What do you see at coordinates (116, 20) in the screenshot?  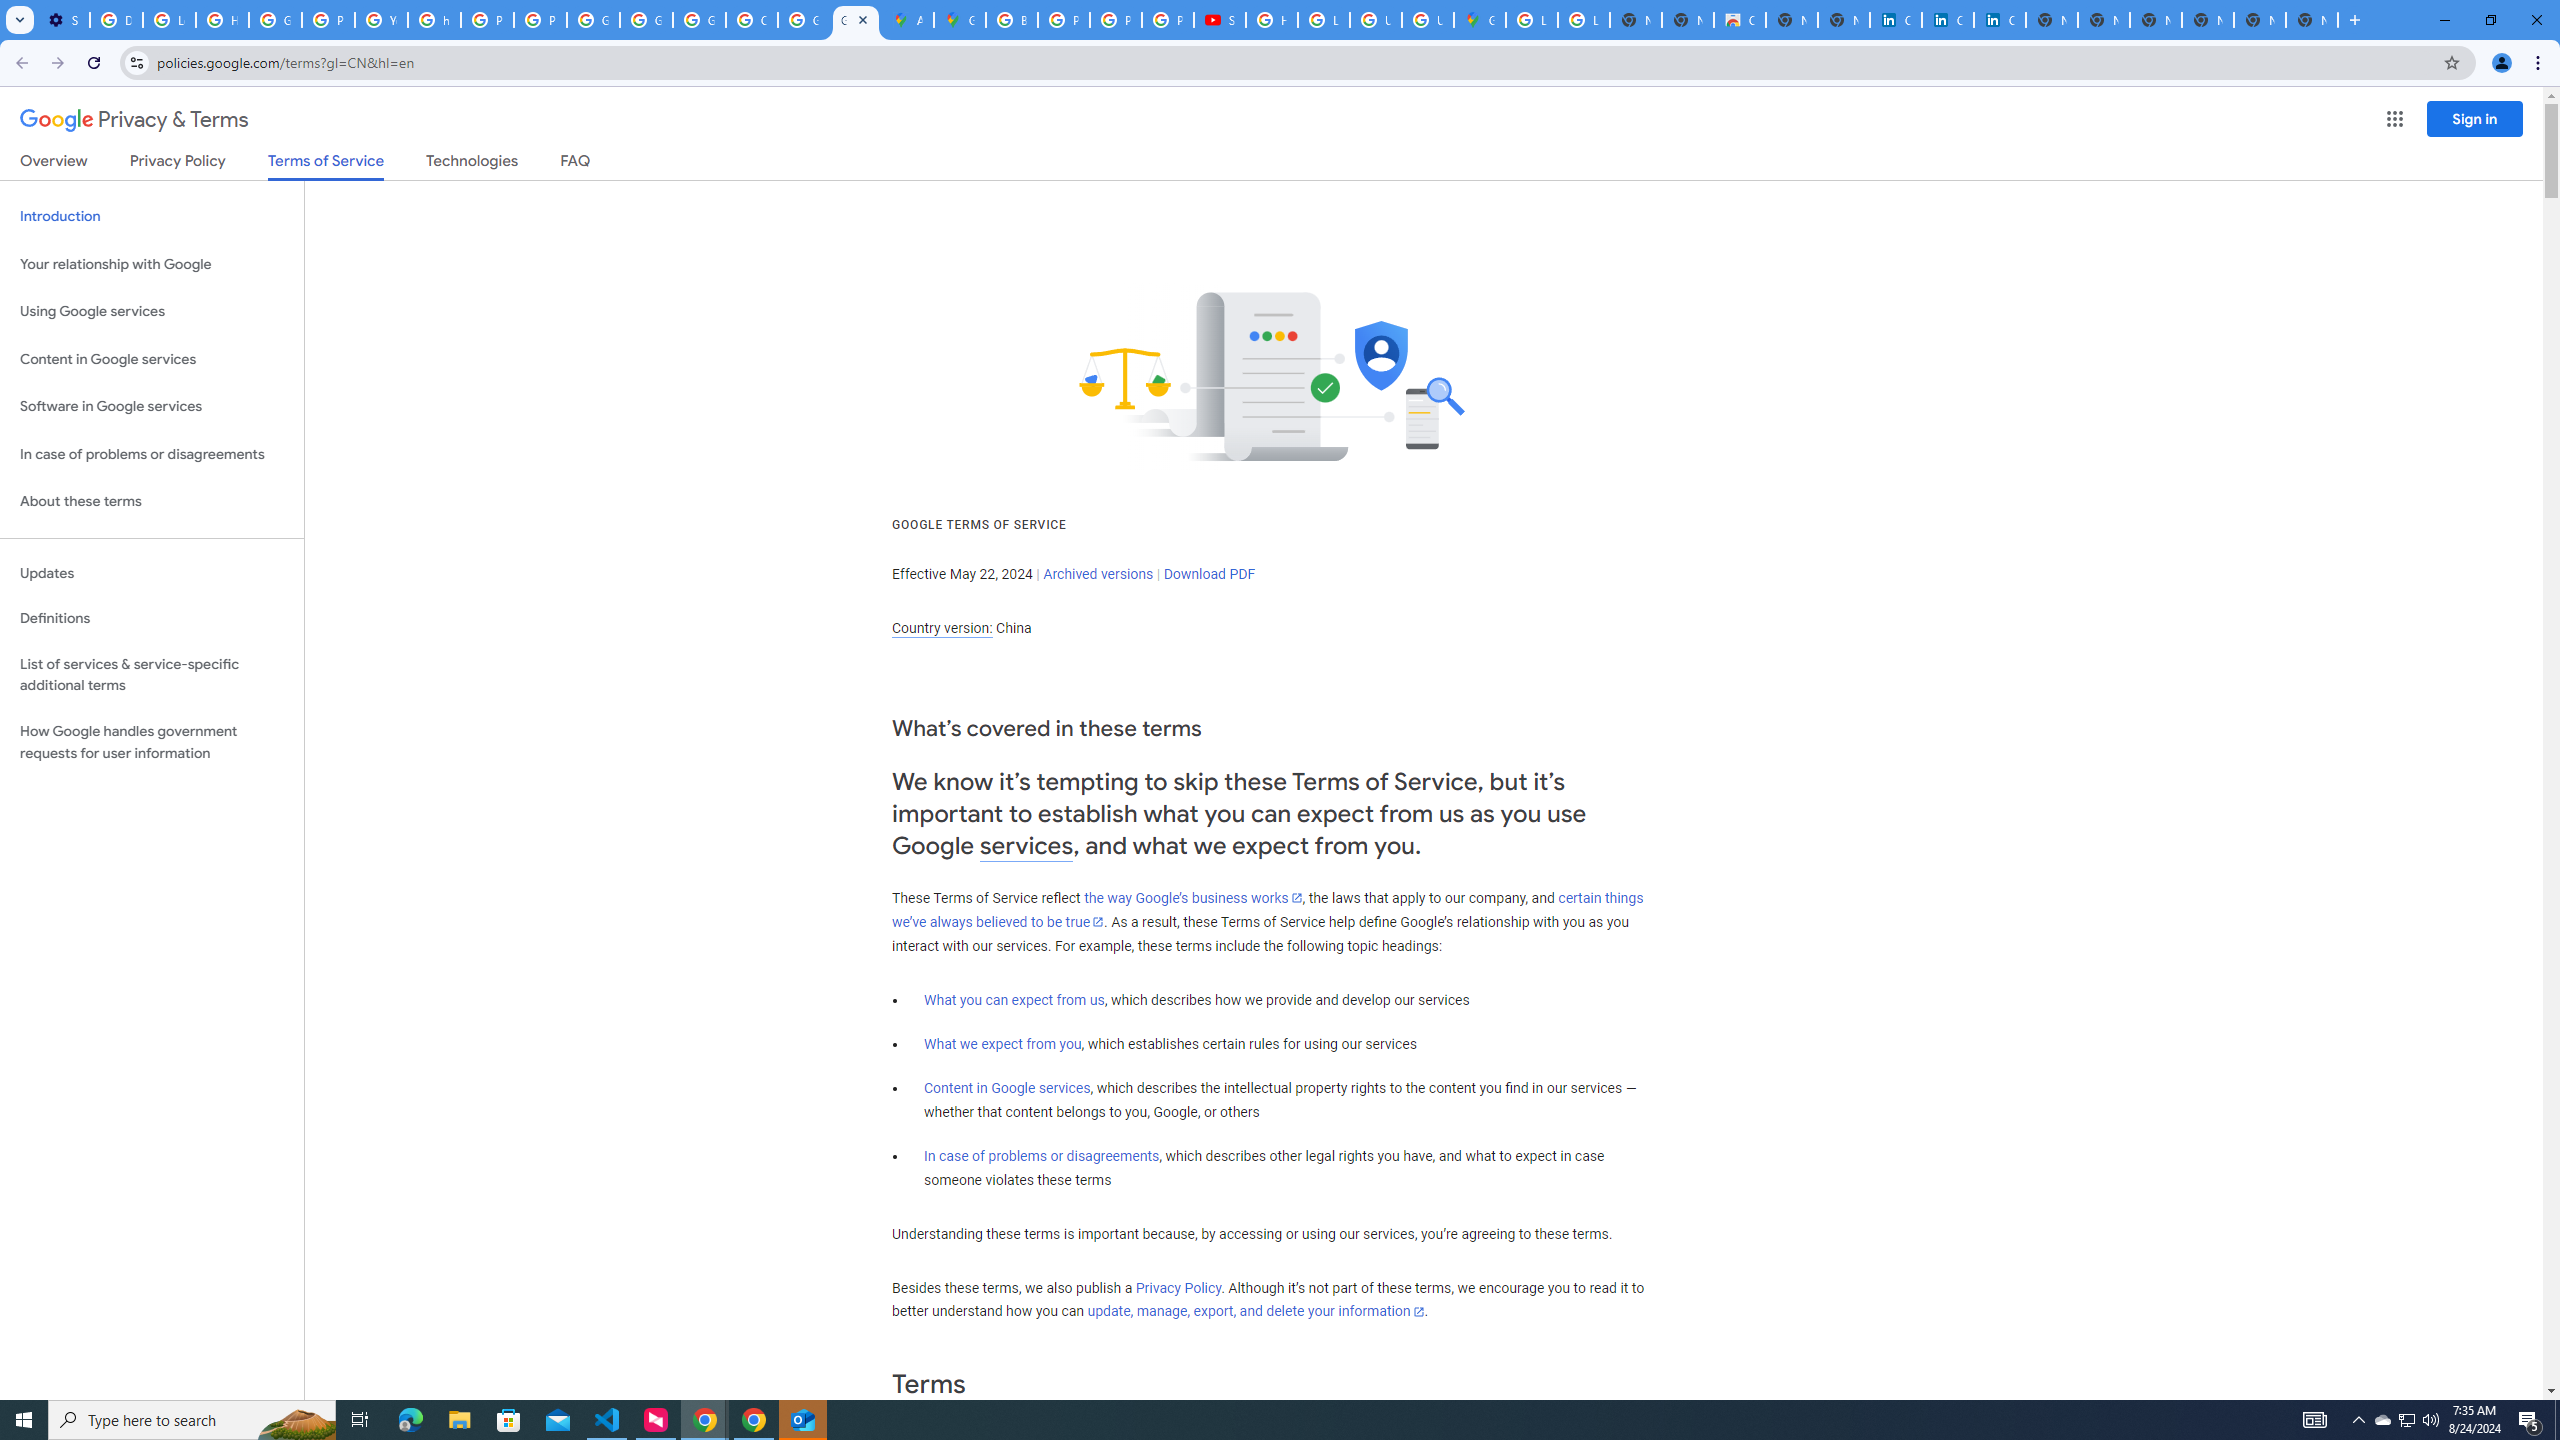 I see `Delete photos & videos - Computer - Google Photos Help` at bounding box center [116, 20].